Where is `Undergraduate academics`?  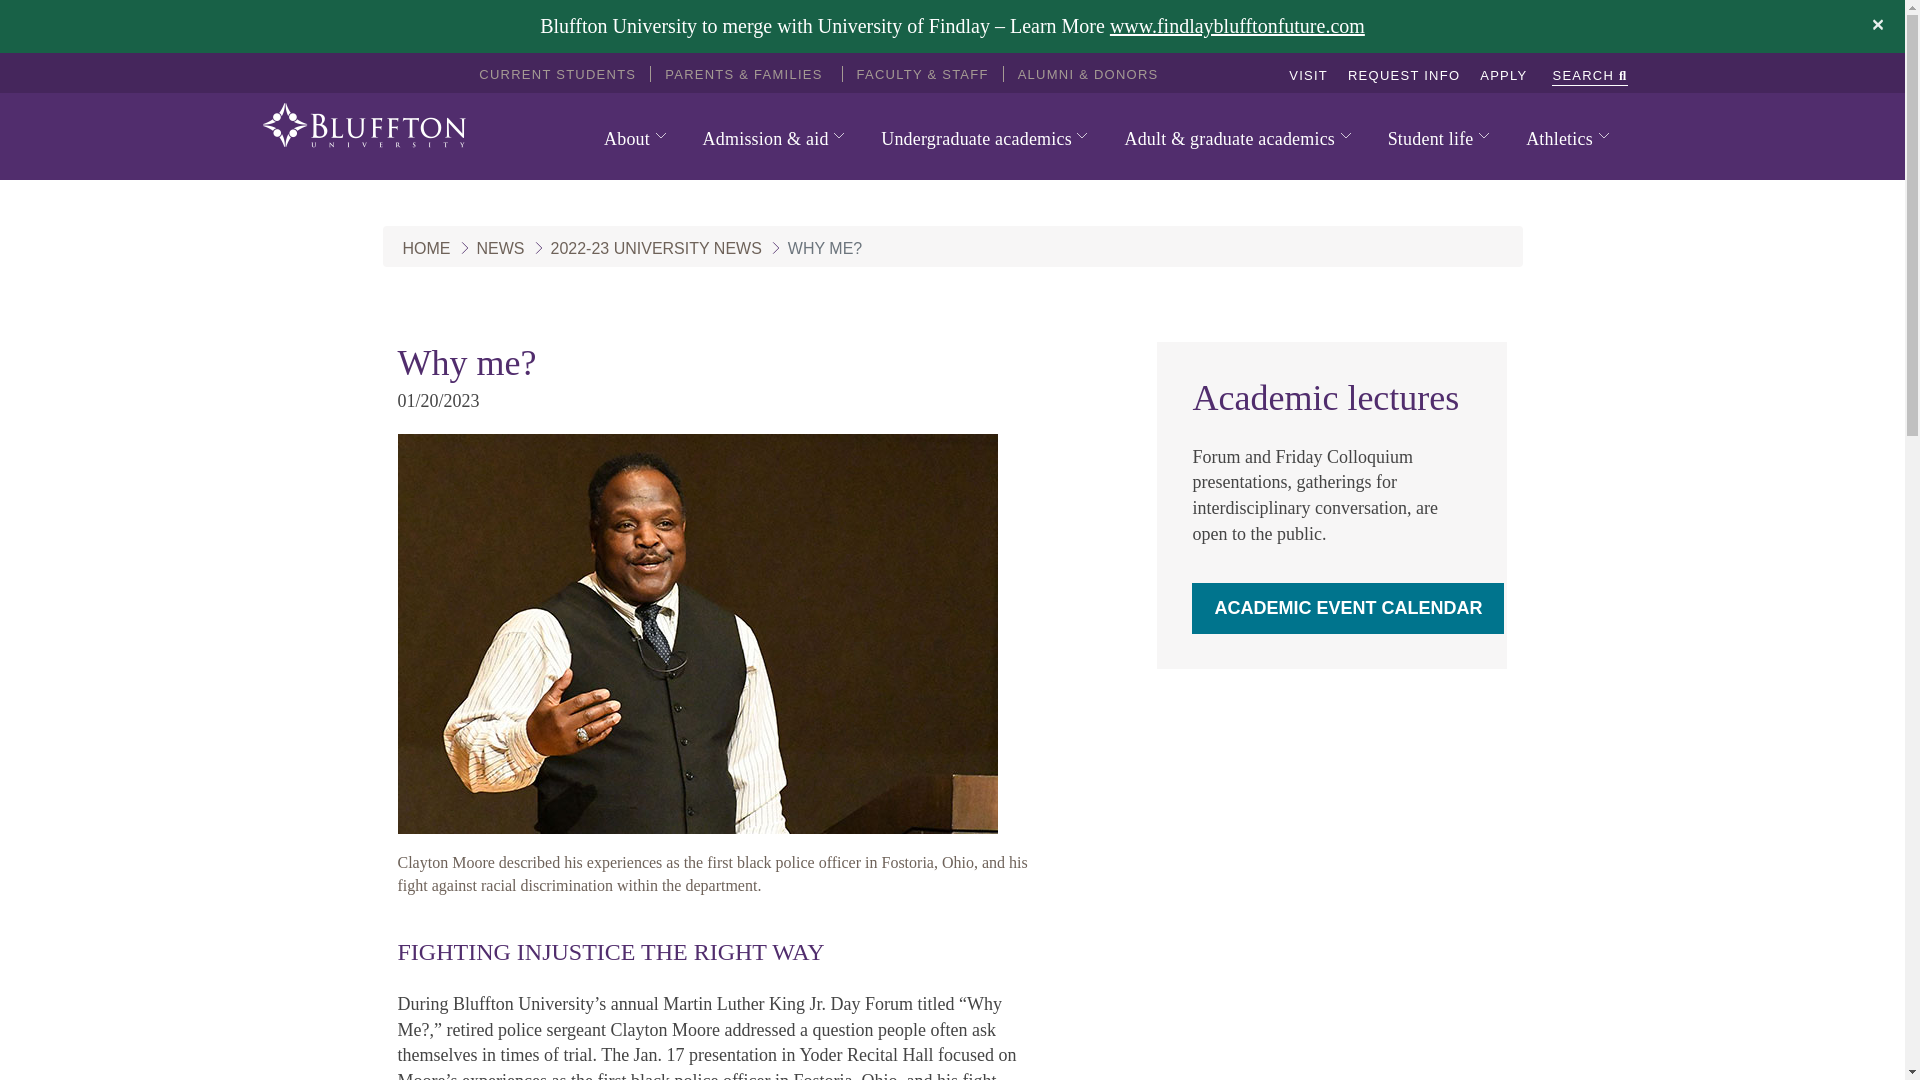
Undergraduate academics is located at coordinates (984, 139).